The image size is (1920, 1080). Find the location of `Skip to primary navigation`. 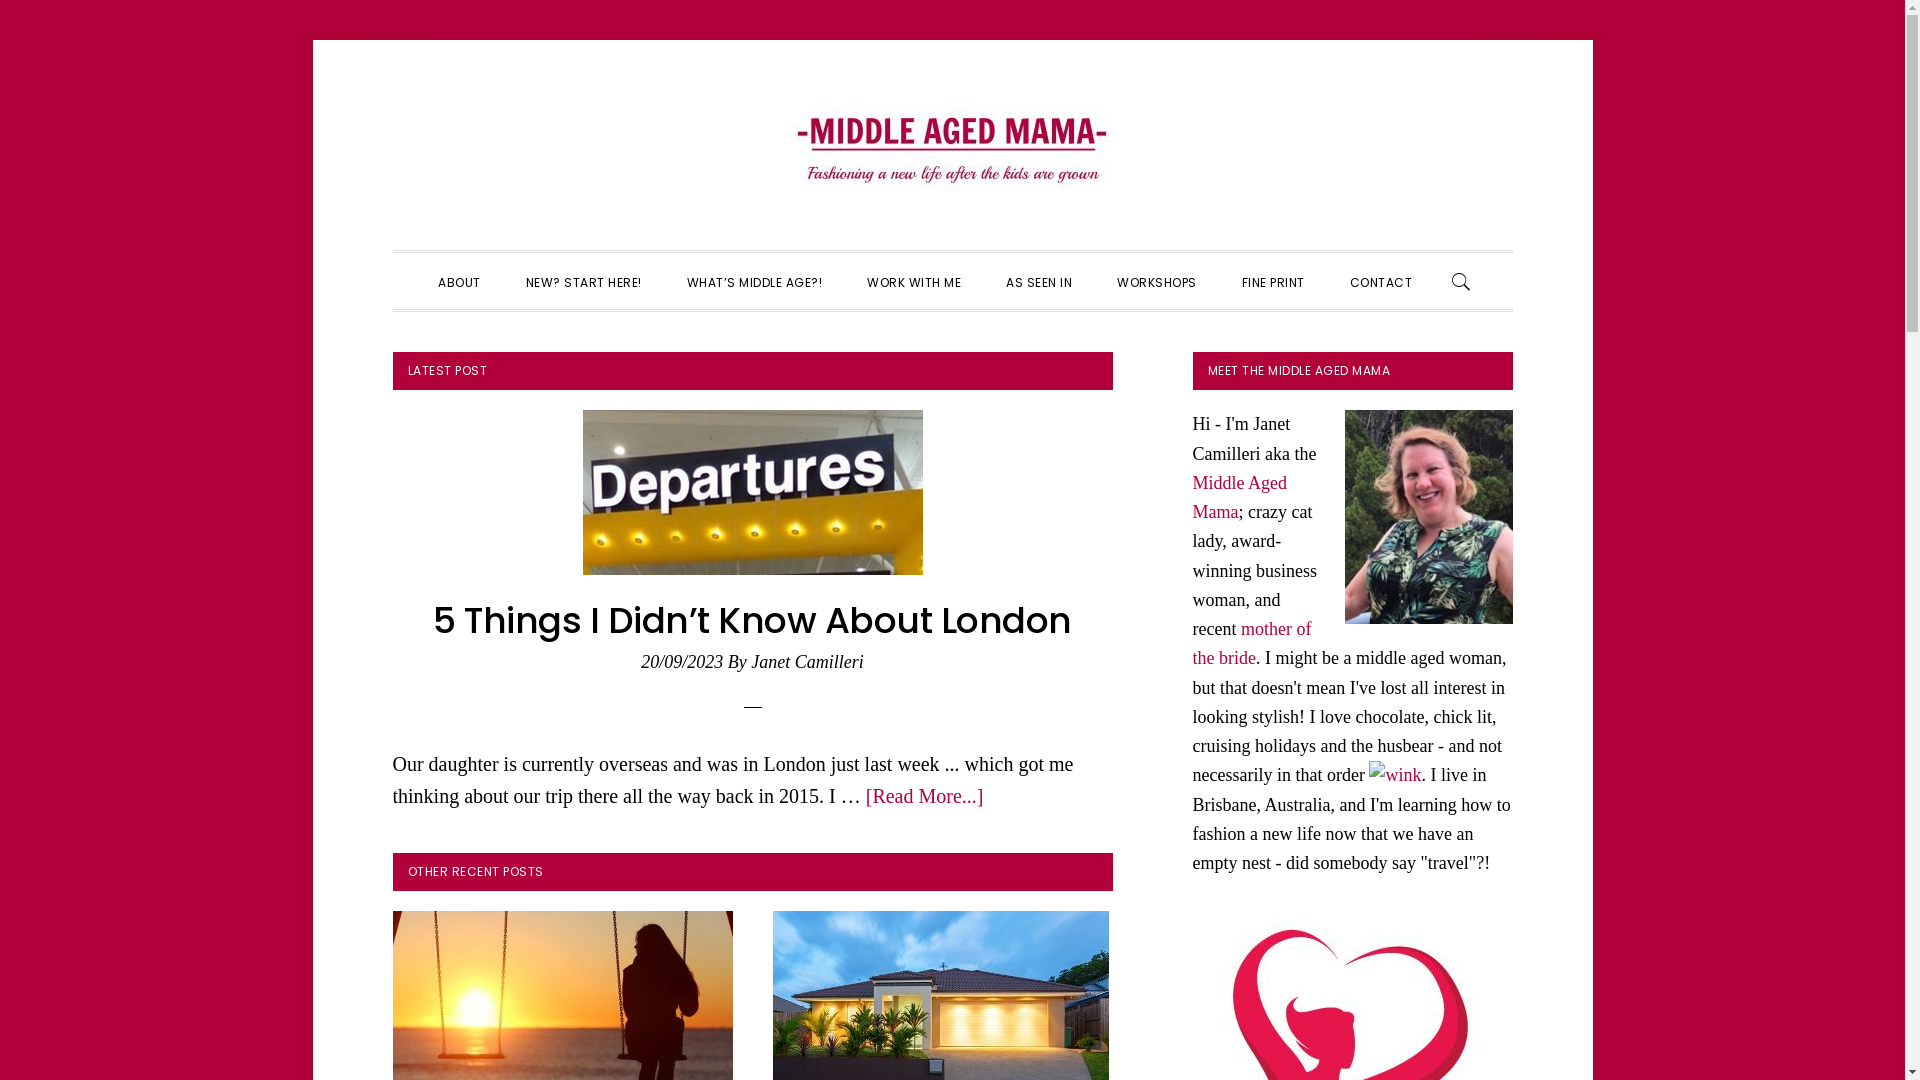

Skip to primary navigation is located at coordinates (392, 40).